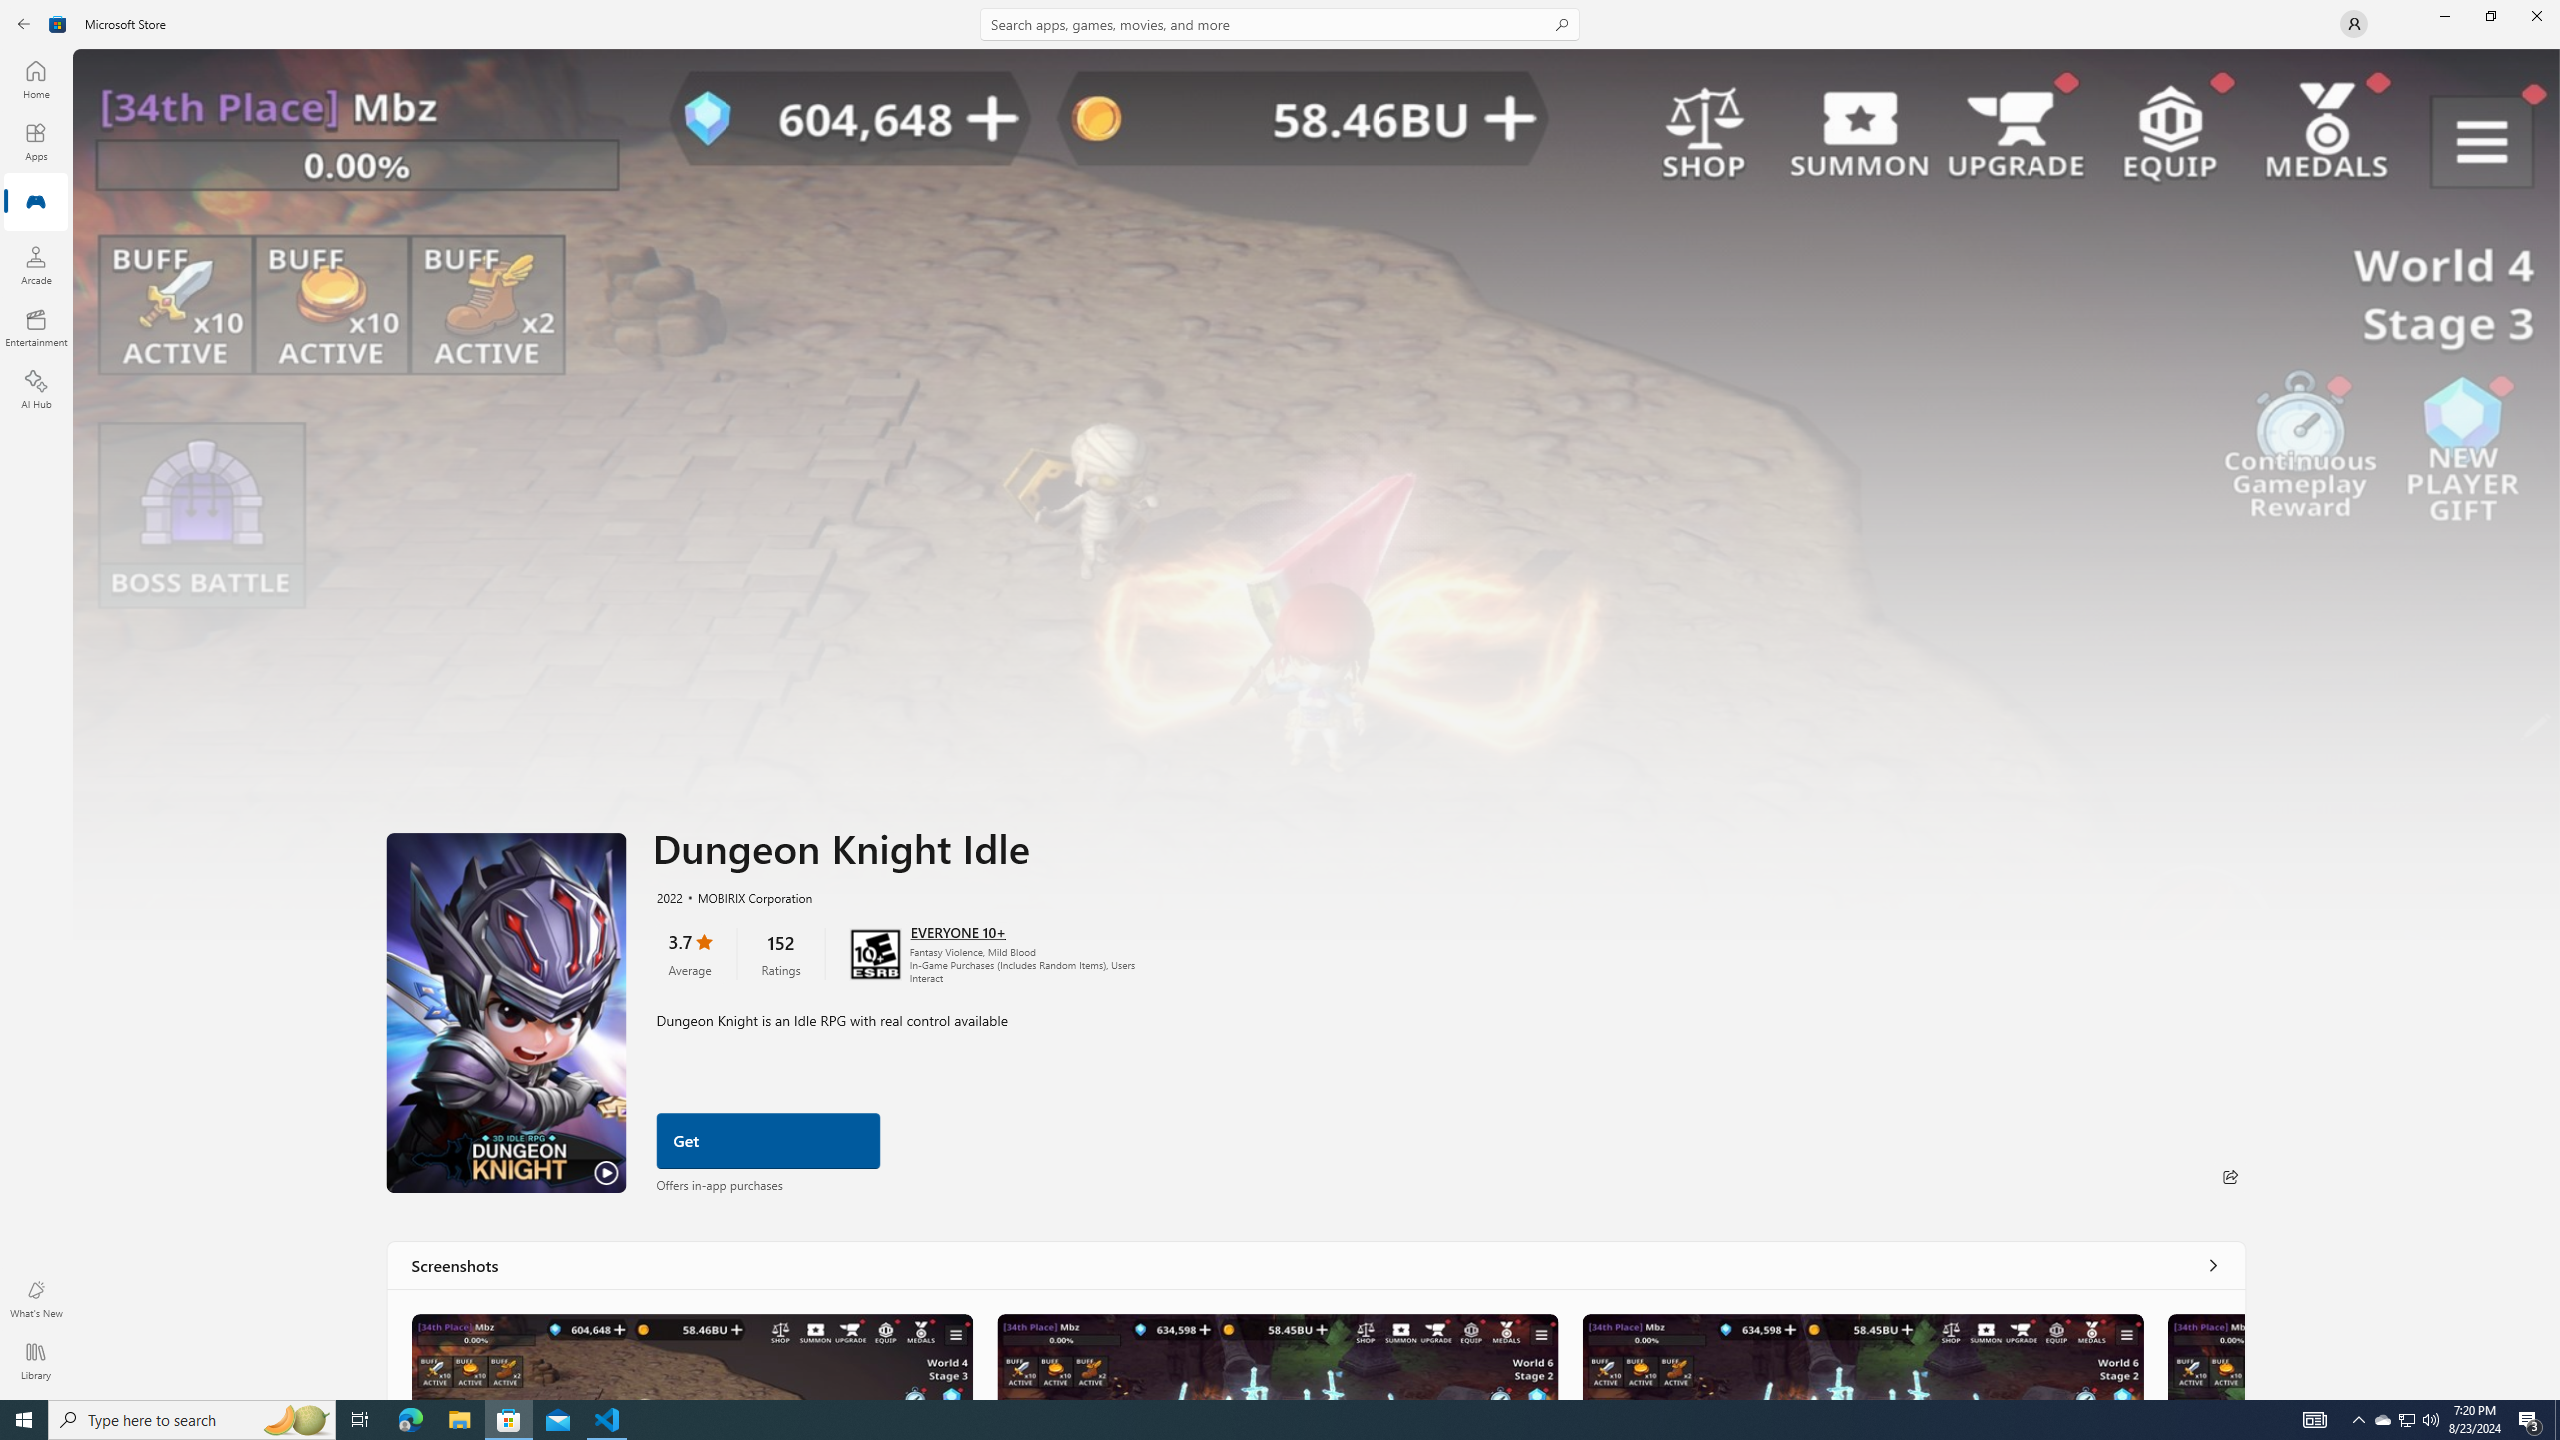 The height and width of the screenshot is (1440, 2560). I want to click on Play Trailer, so click(506, 1012).